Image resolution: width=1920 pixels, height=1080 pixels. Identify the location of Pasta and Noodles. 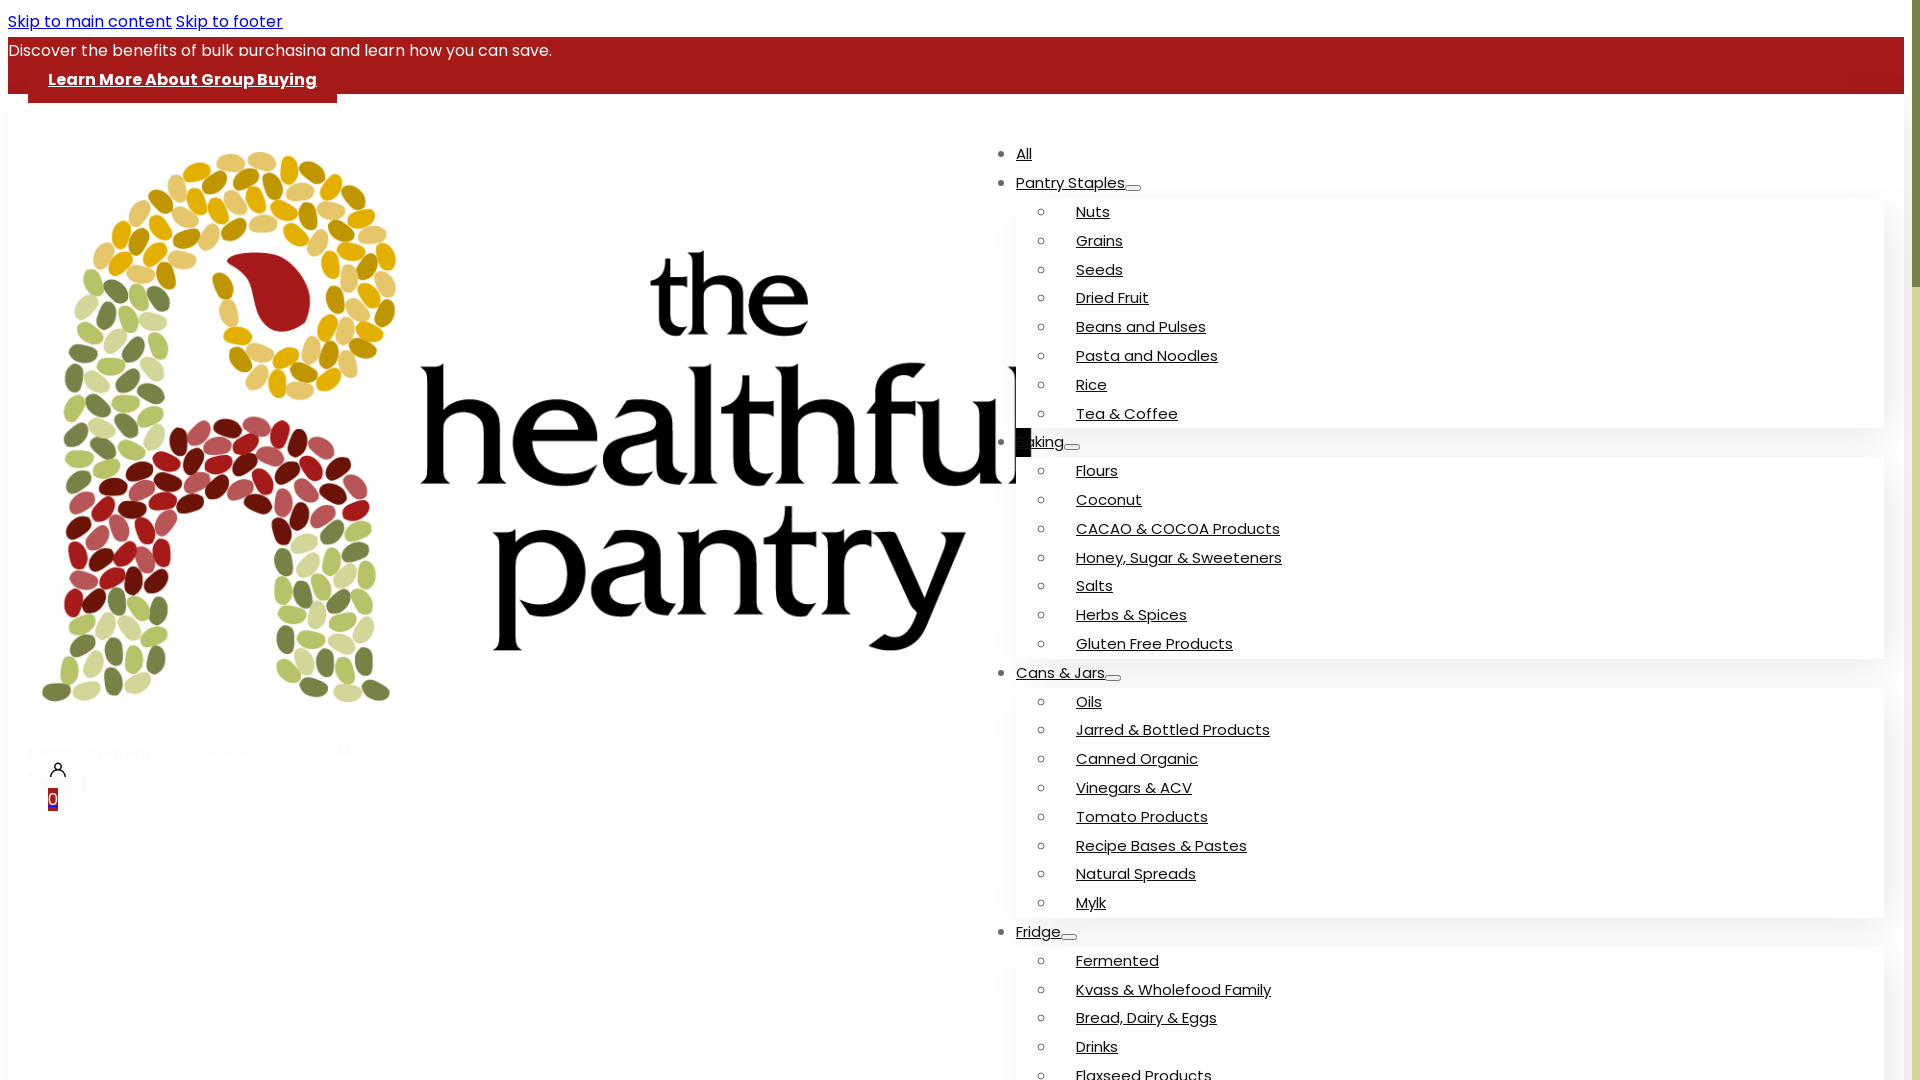
(1147, 356).